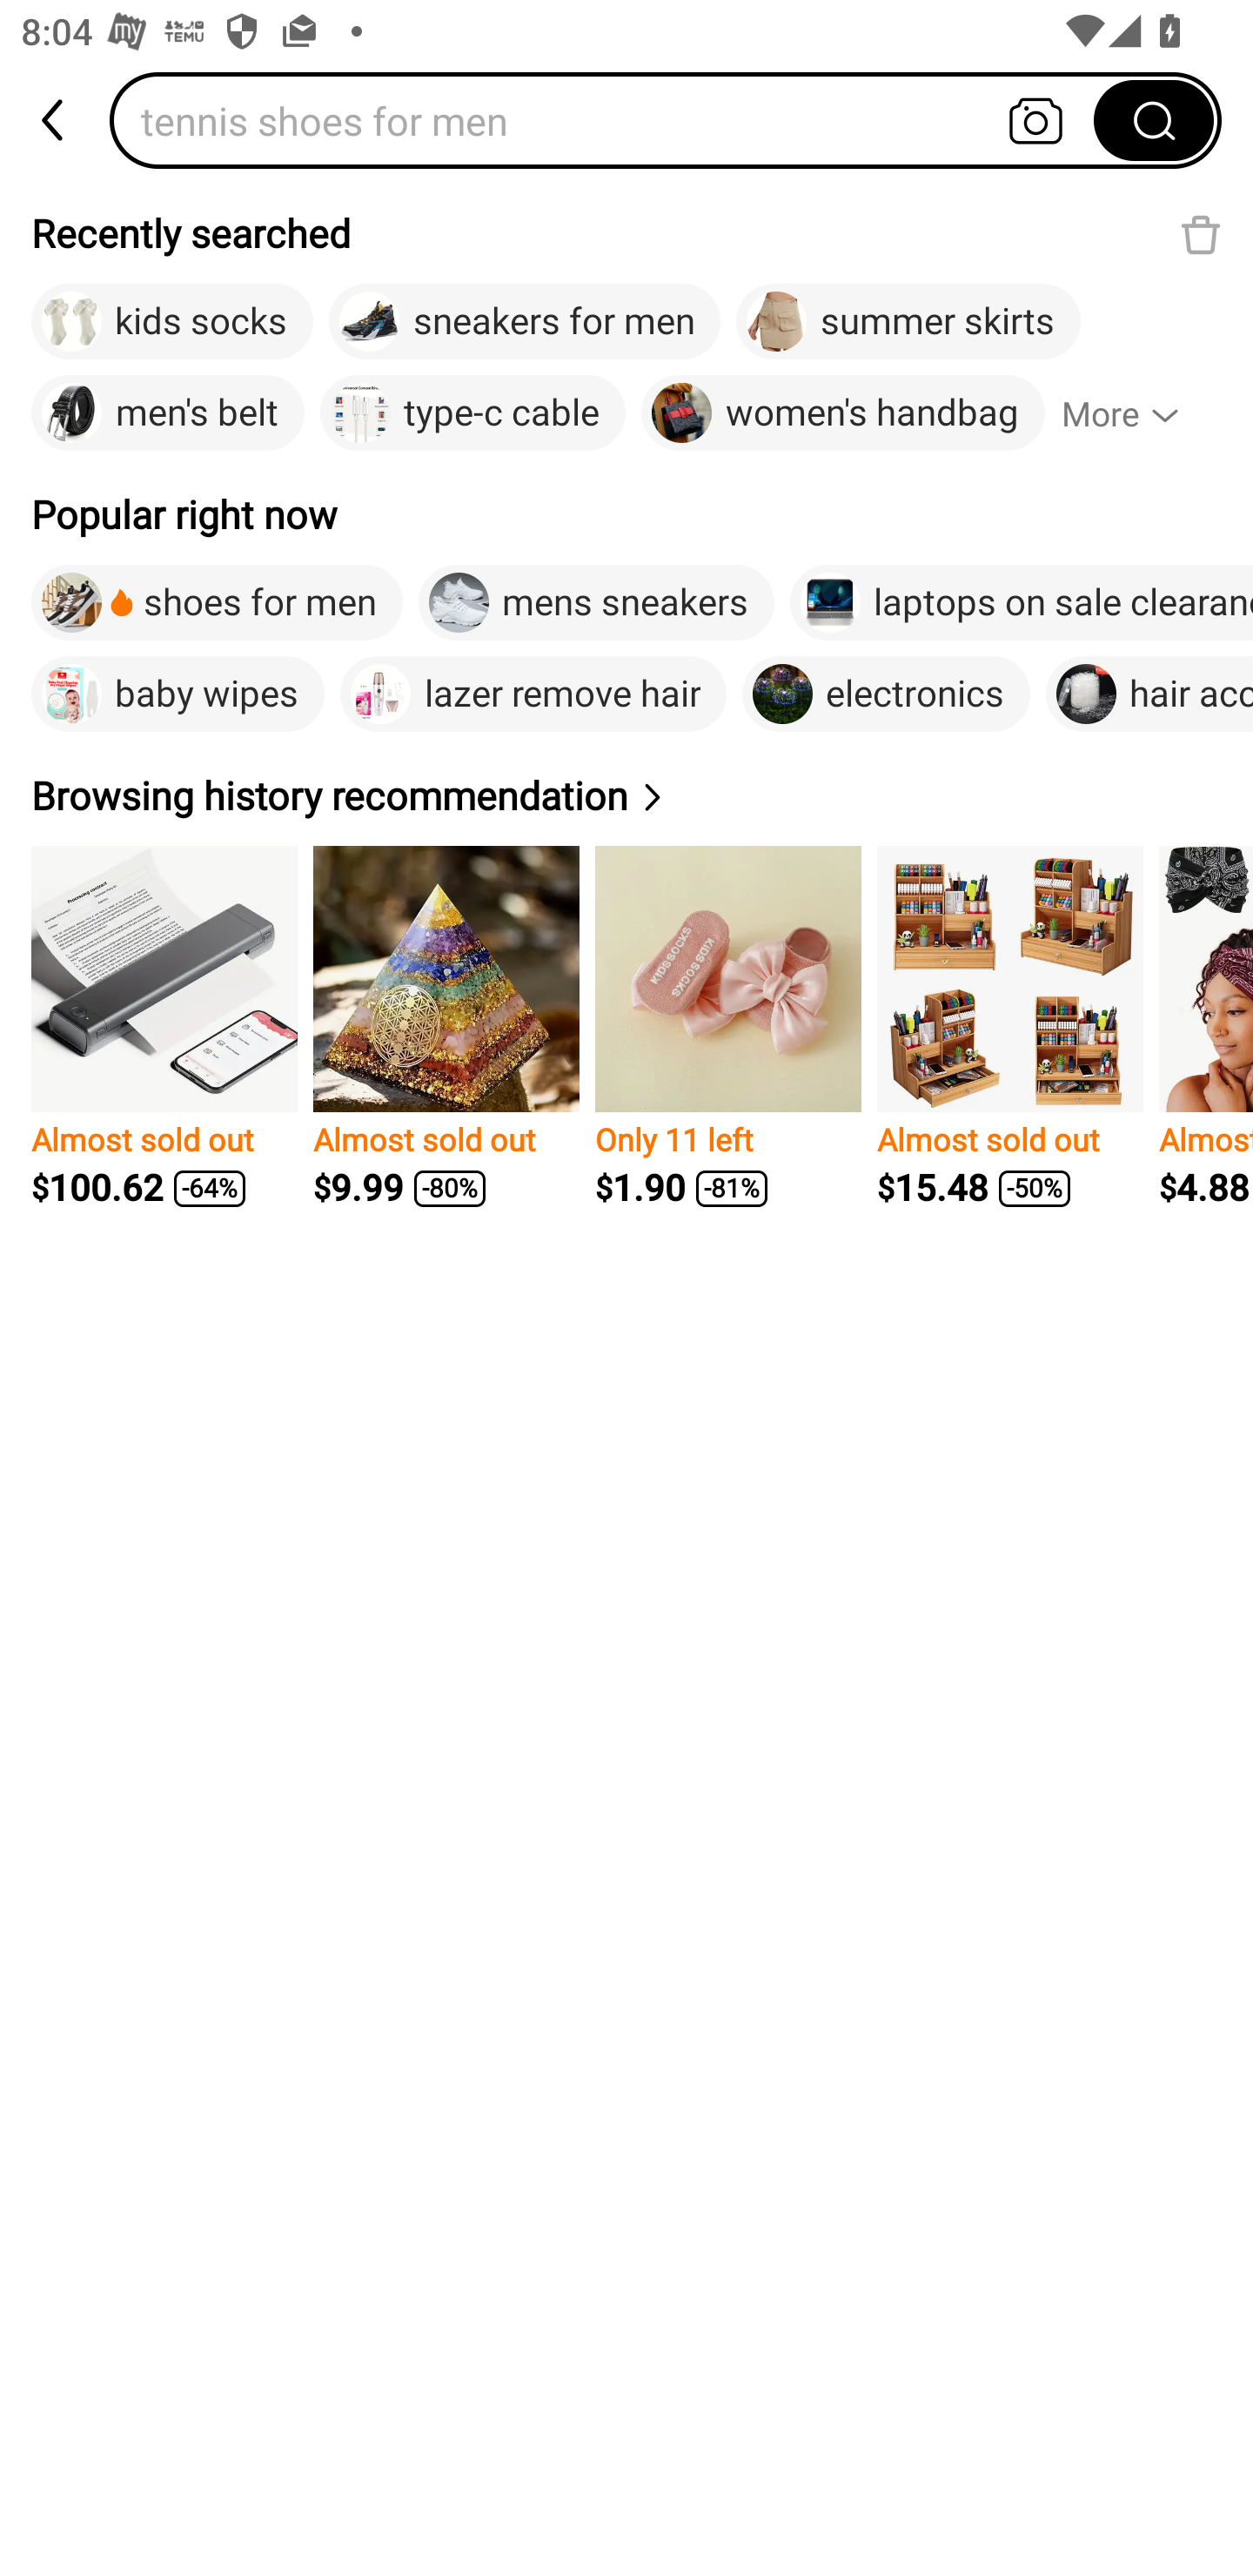  Describe the element at coordinates (533, 694) in the screenshot. I see `lazer remove hair` at that location.